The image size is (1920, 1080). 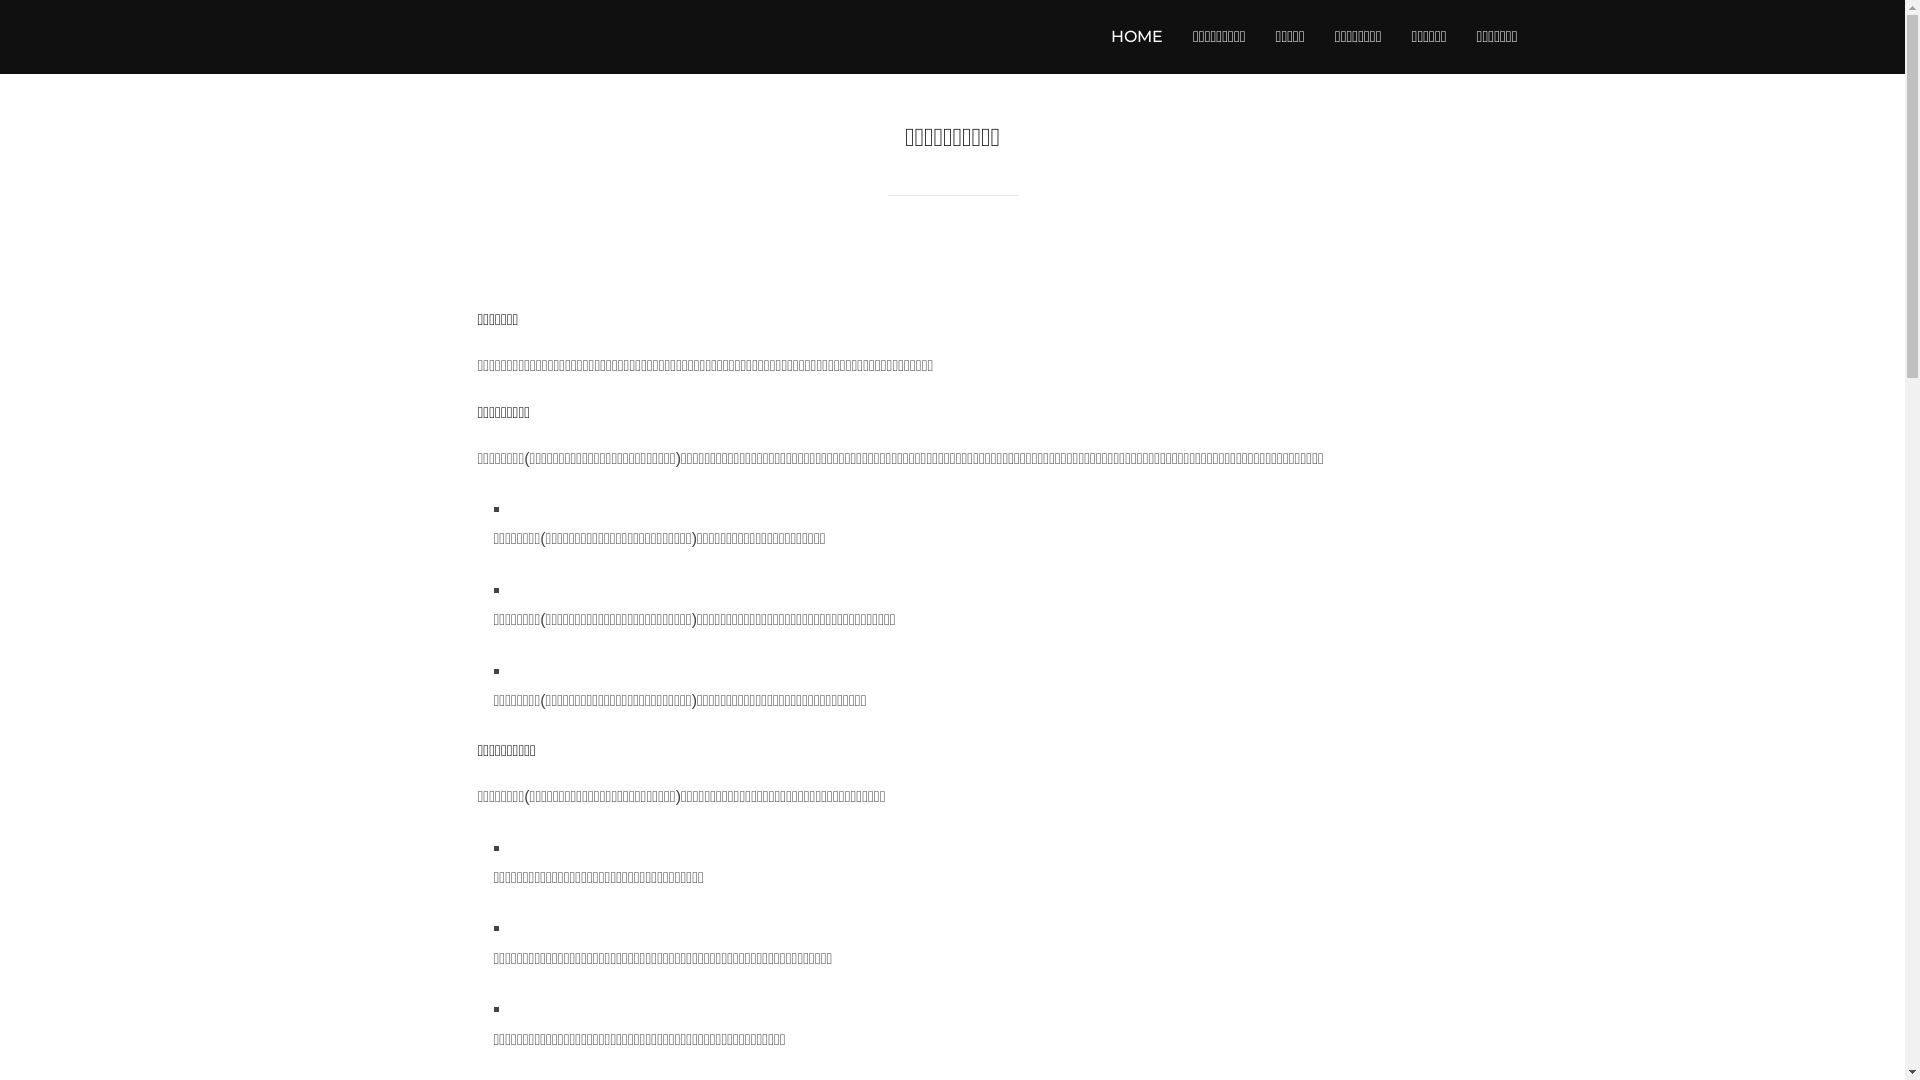 I want to click on HOME, so click(x=1137, y=37).